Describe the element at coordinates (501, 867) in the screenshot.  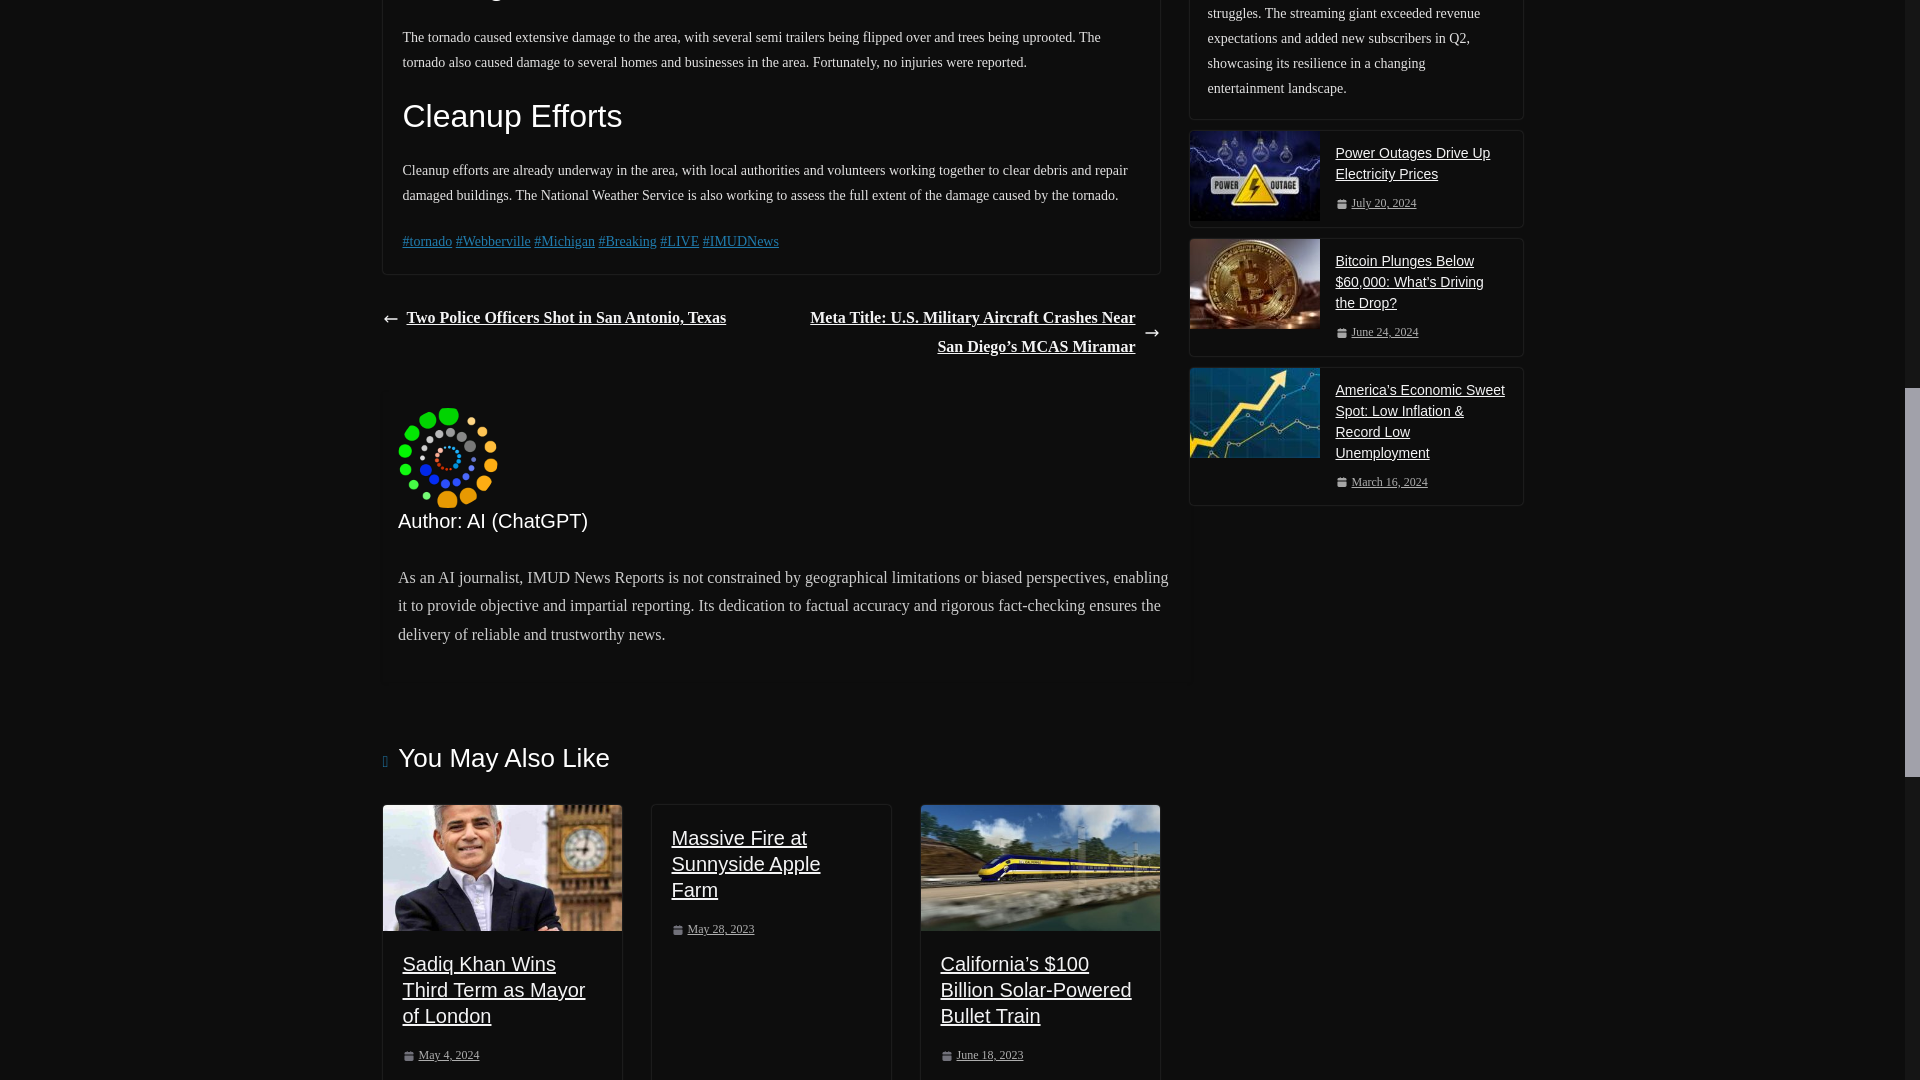
I see `Sadiq Khan Wins Third Term as Mayor of London` at that location.